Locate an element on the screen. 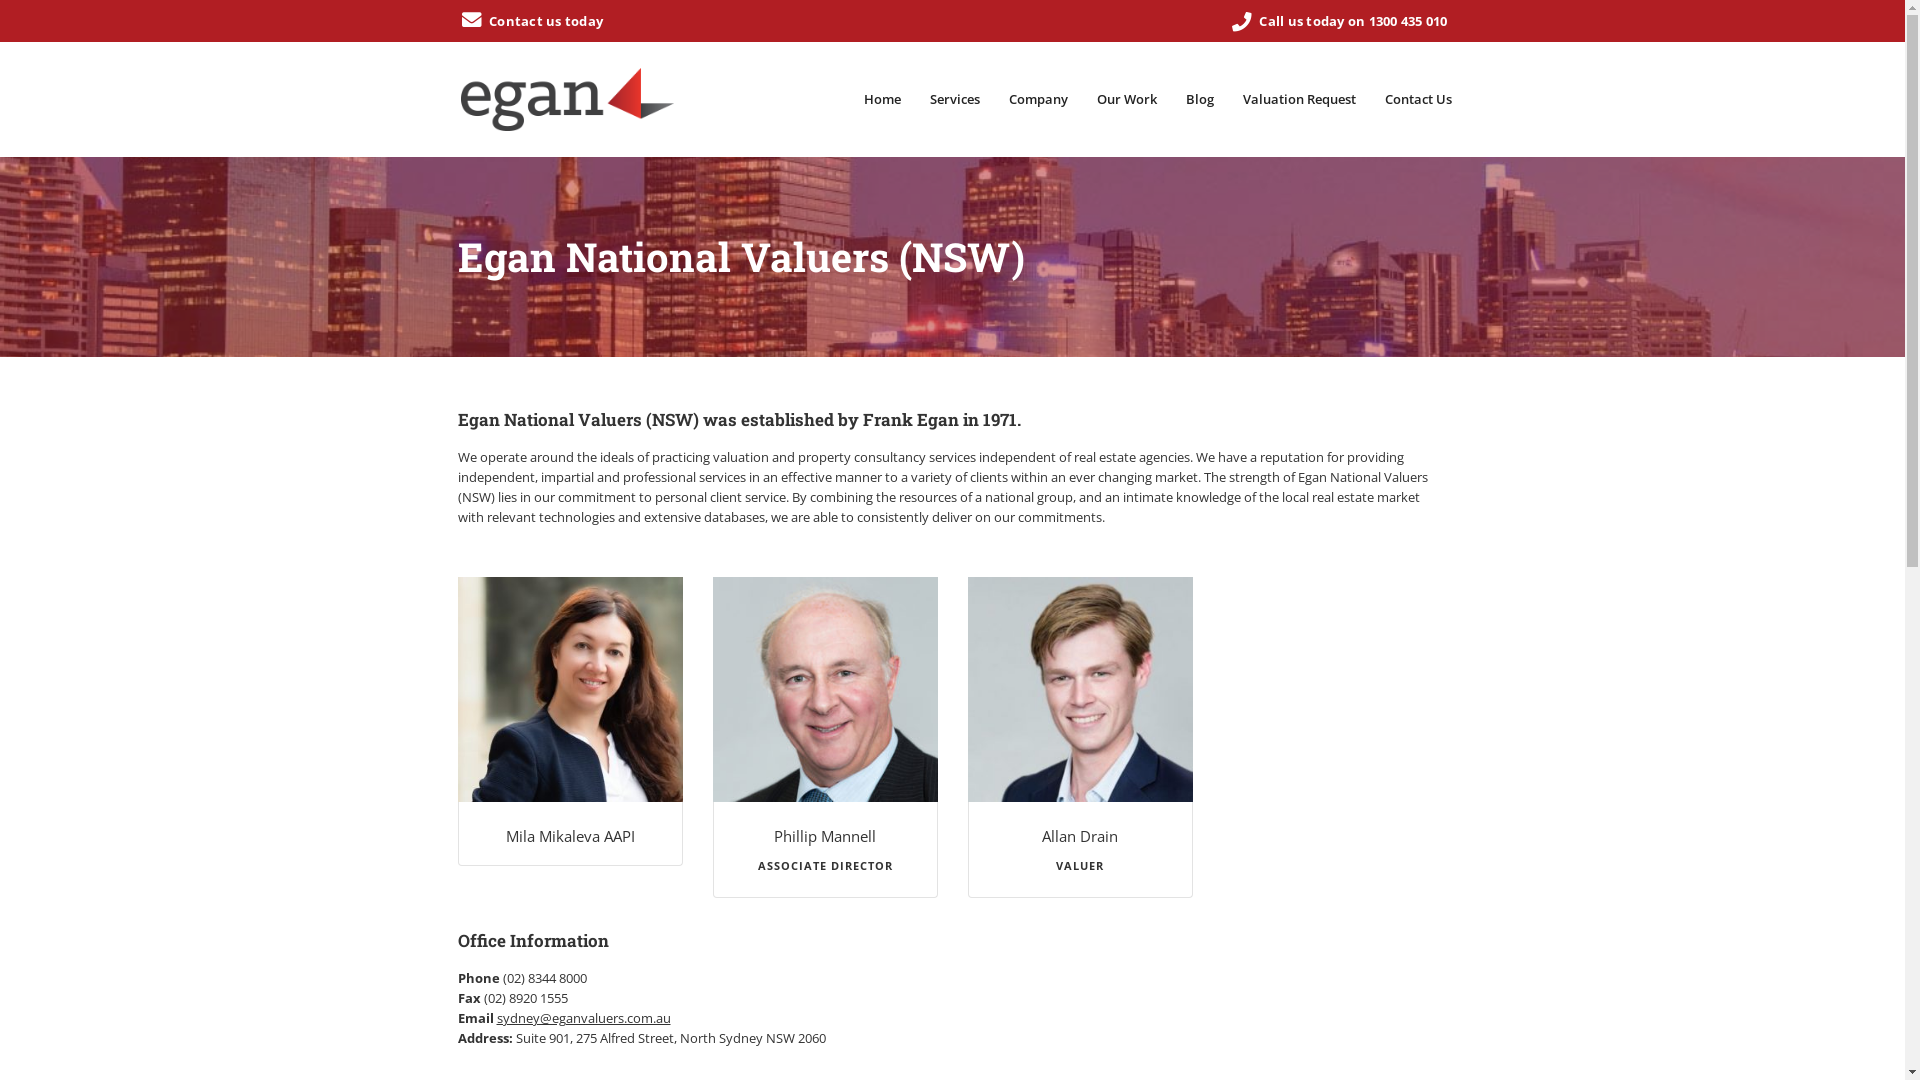 The width and height of the screenshot is (1920, 1080). Call us today on 1300 435 010 is located at coordinates (1338, 21).